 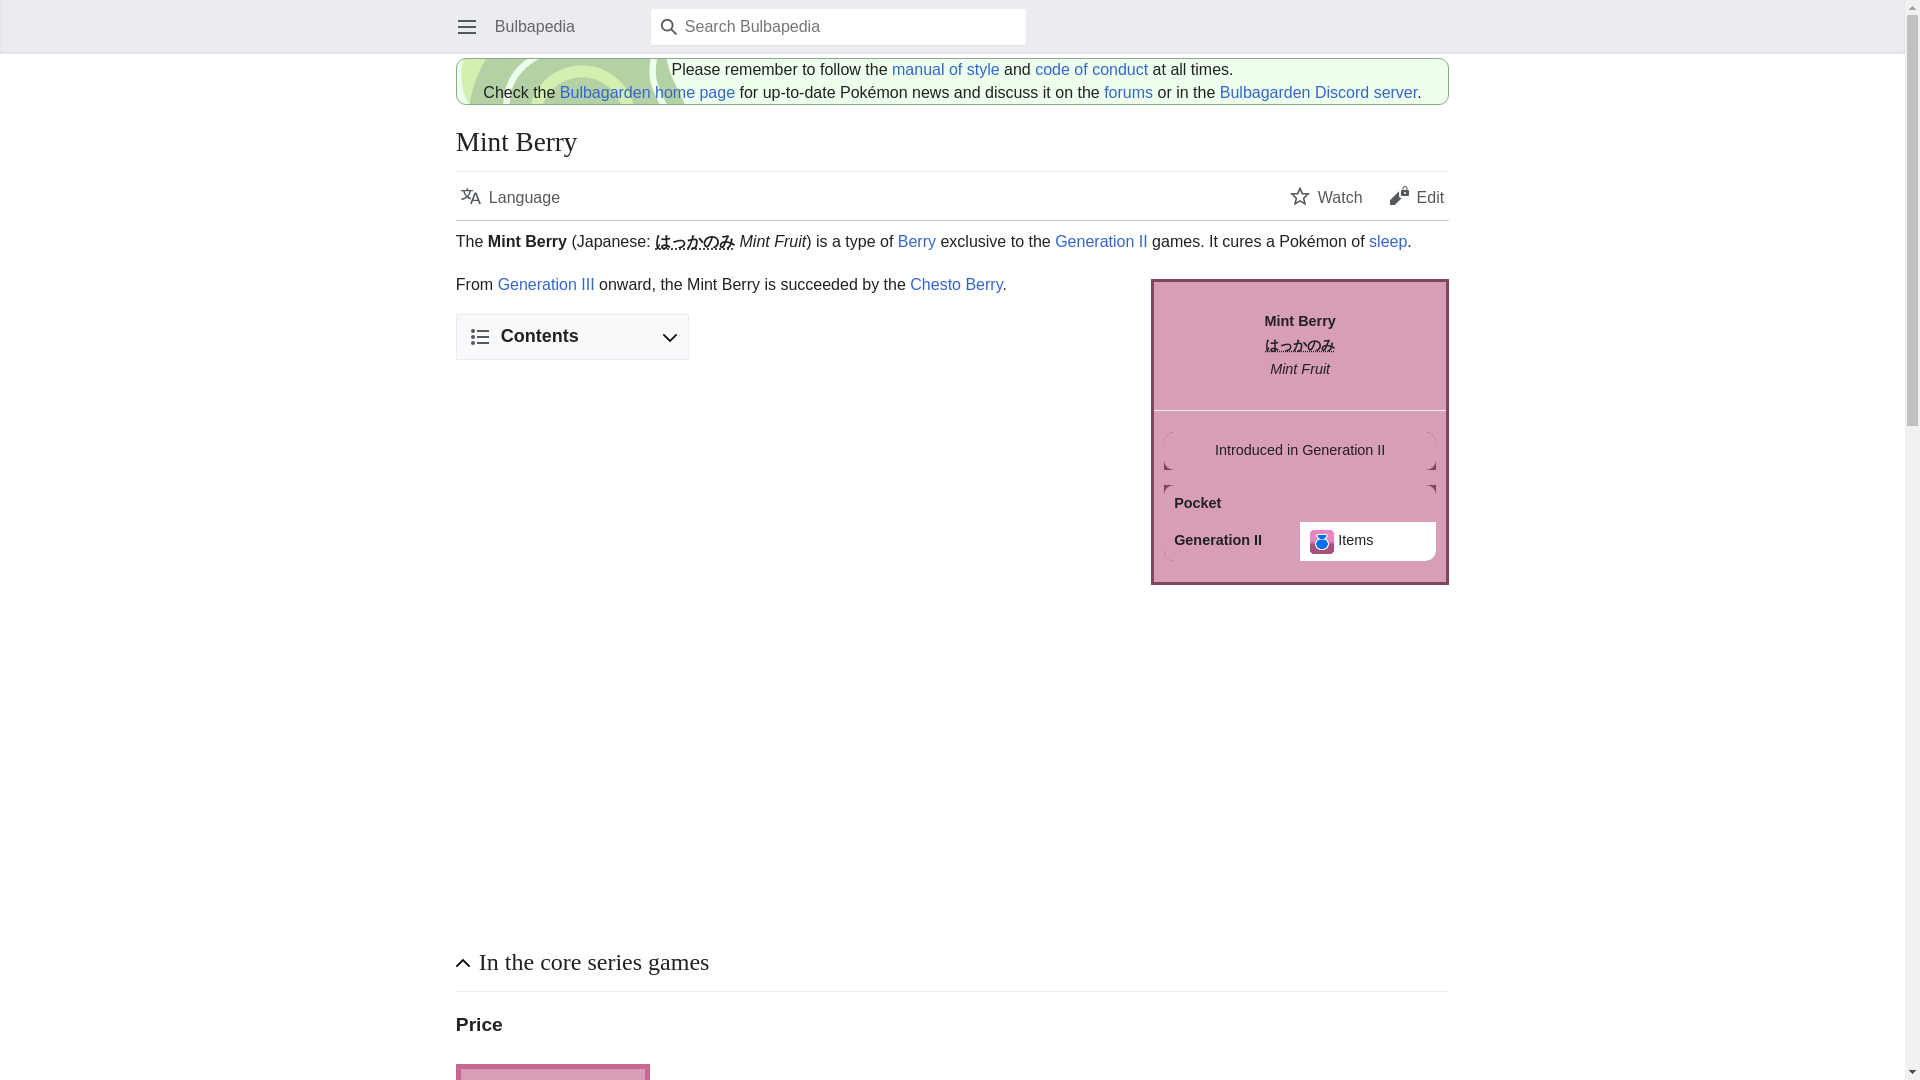 I want to click on Watch, so click(x=1326, y=196).